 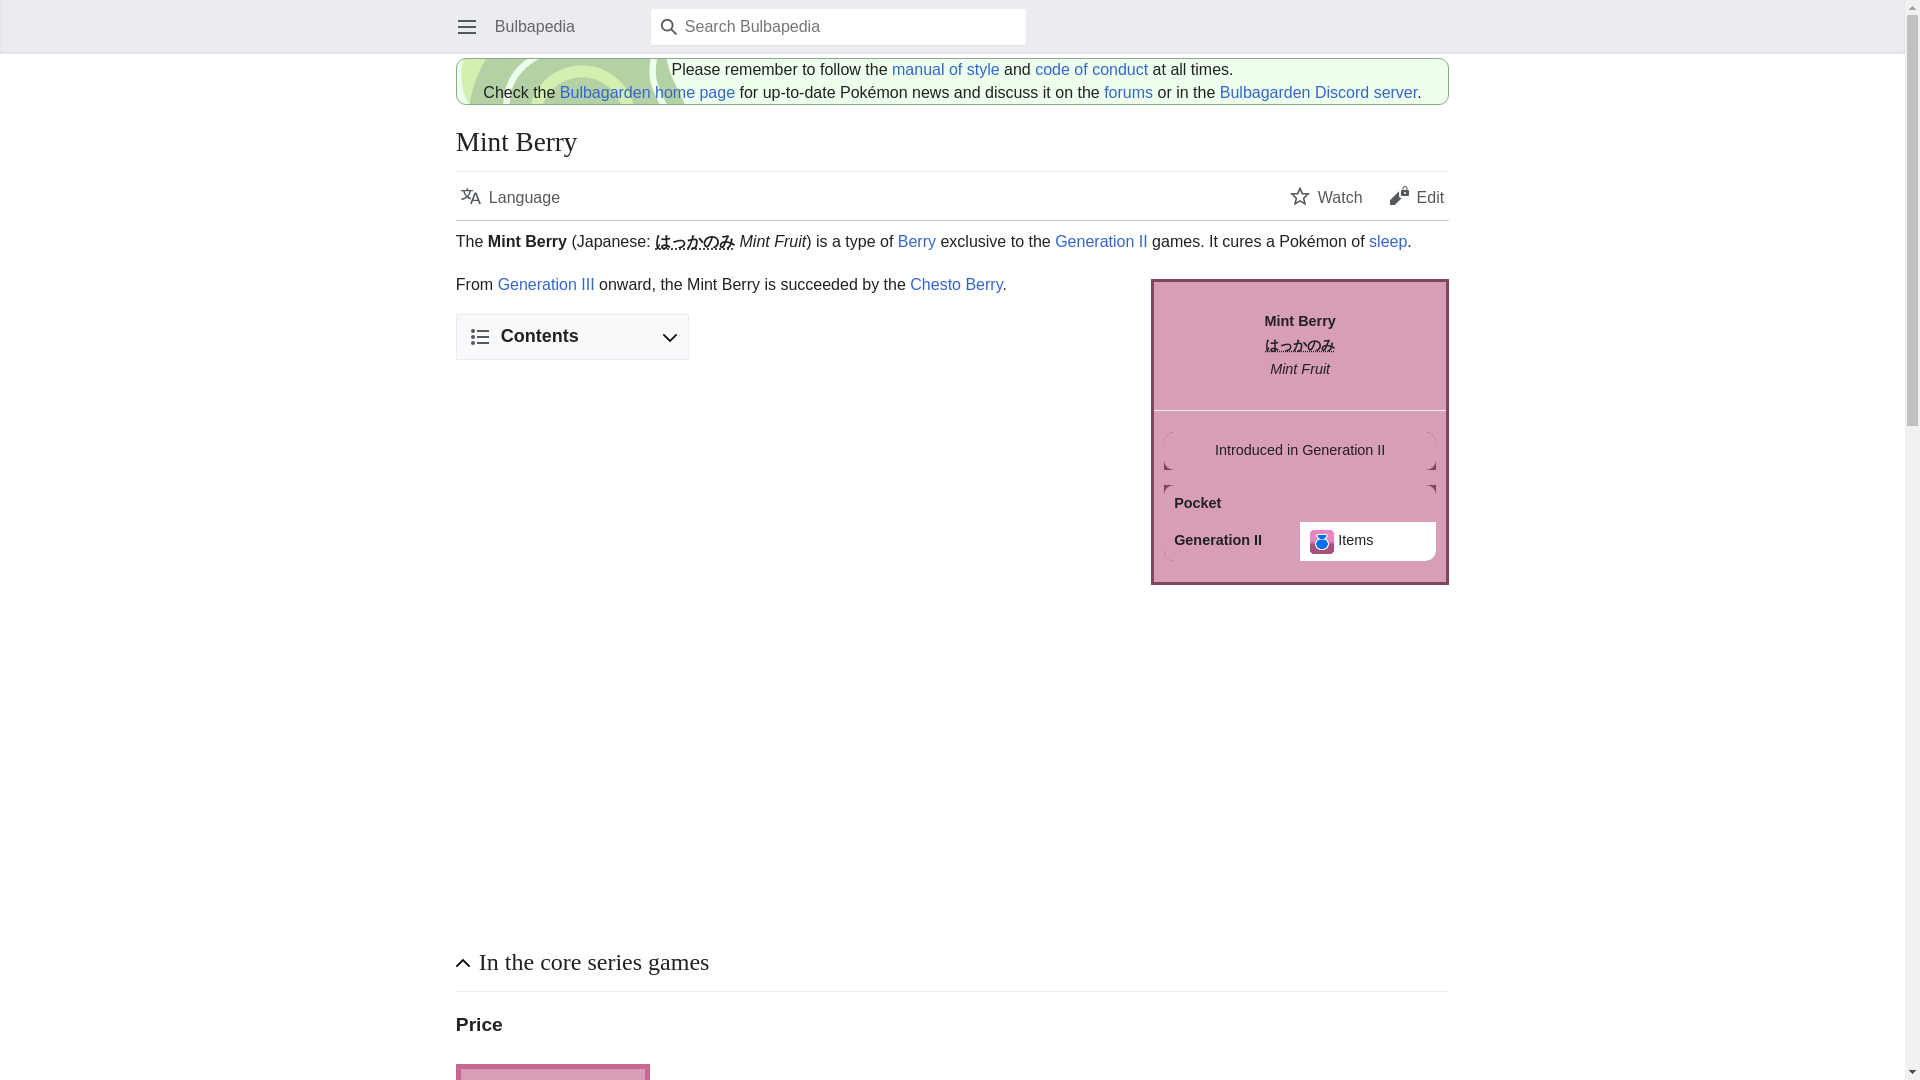 I want to click on Watch, so click(x=1326, y=196).